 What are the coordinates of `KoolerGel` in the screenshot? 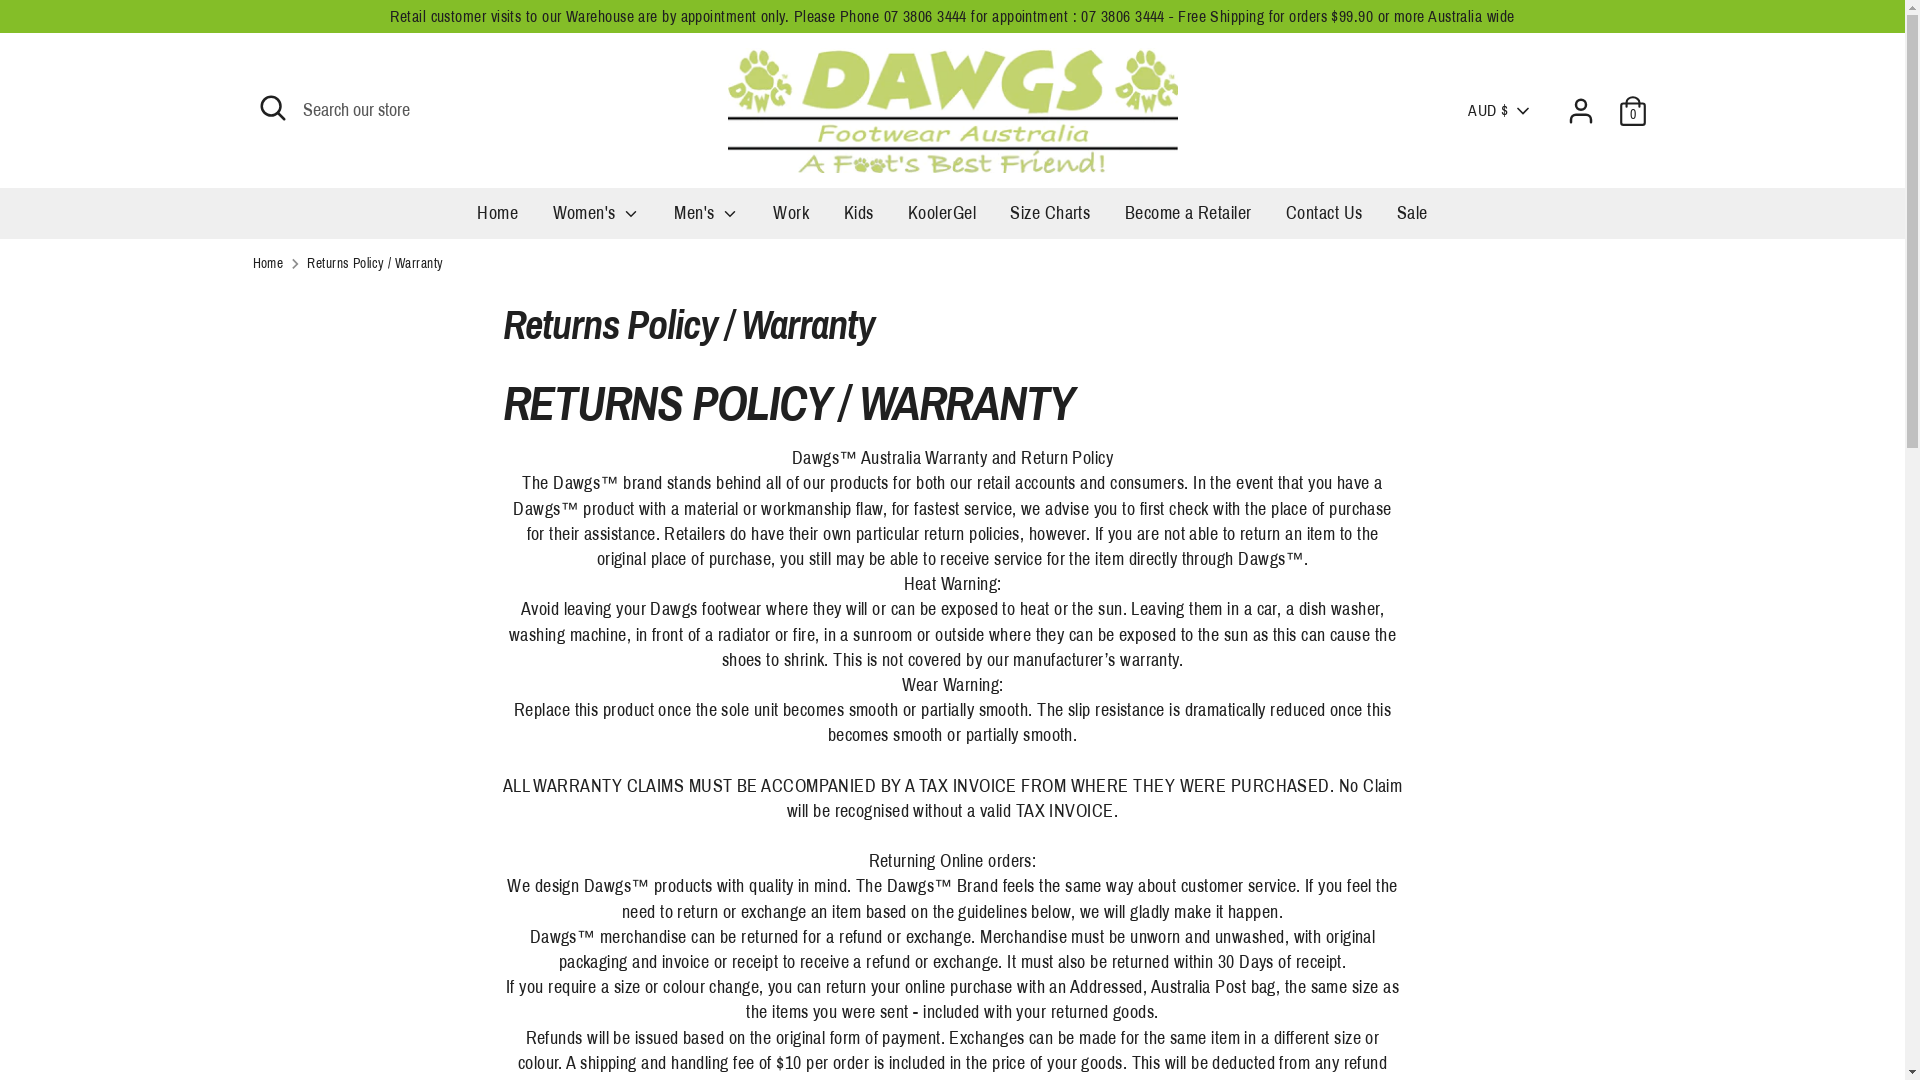 It's located at (942, 220).